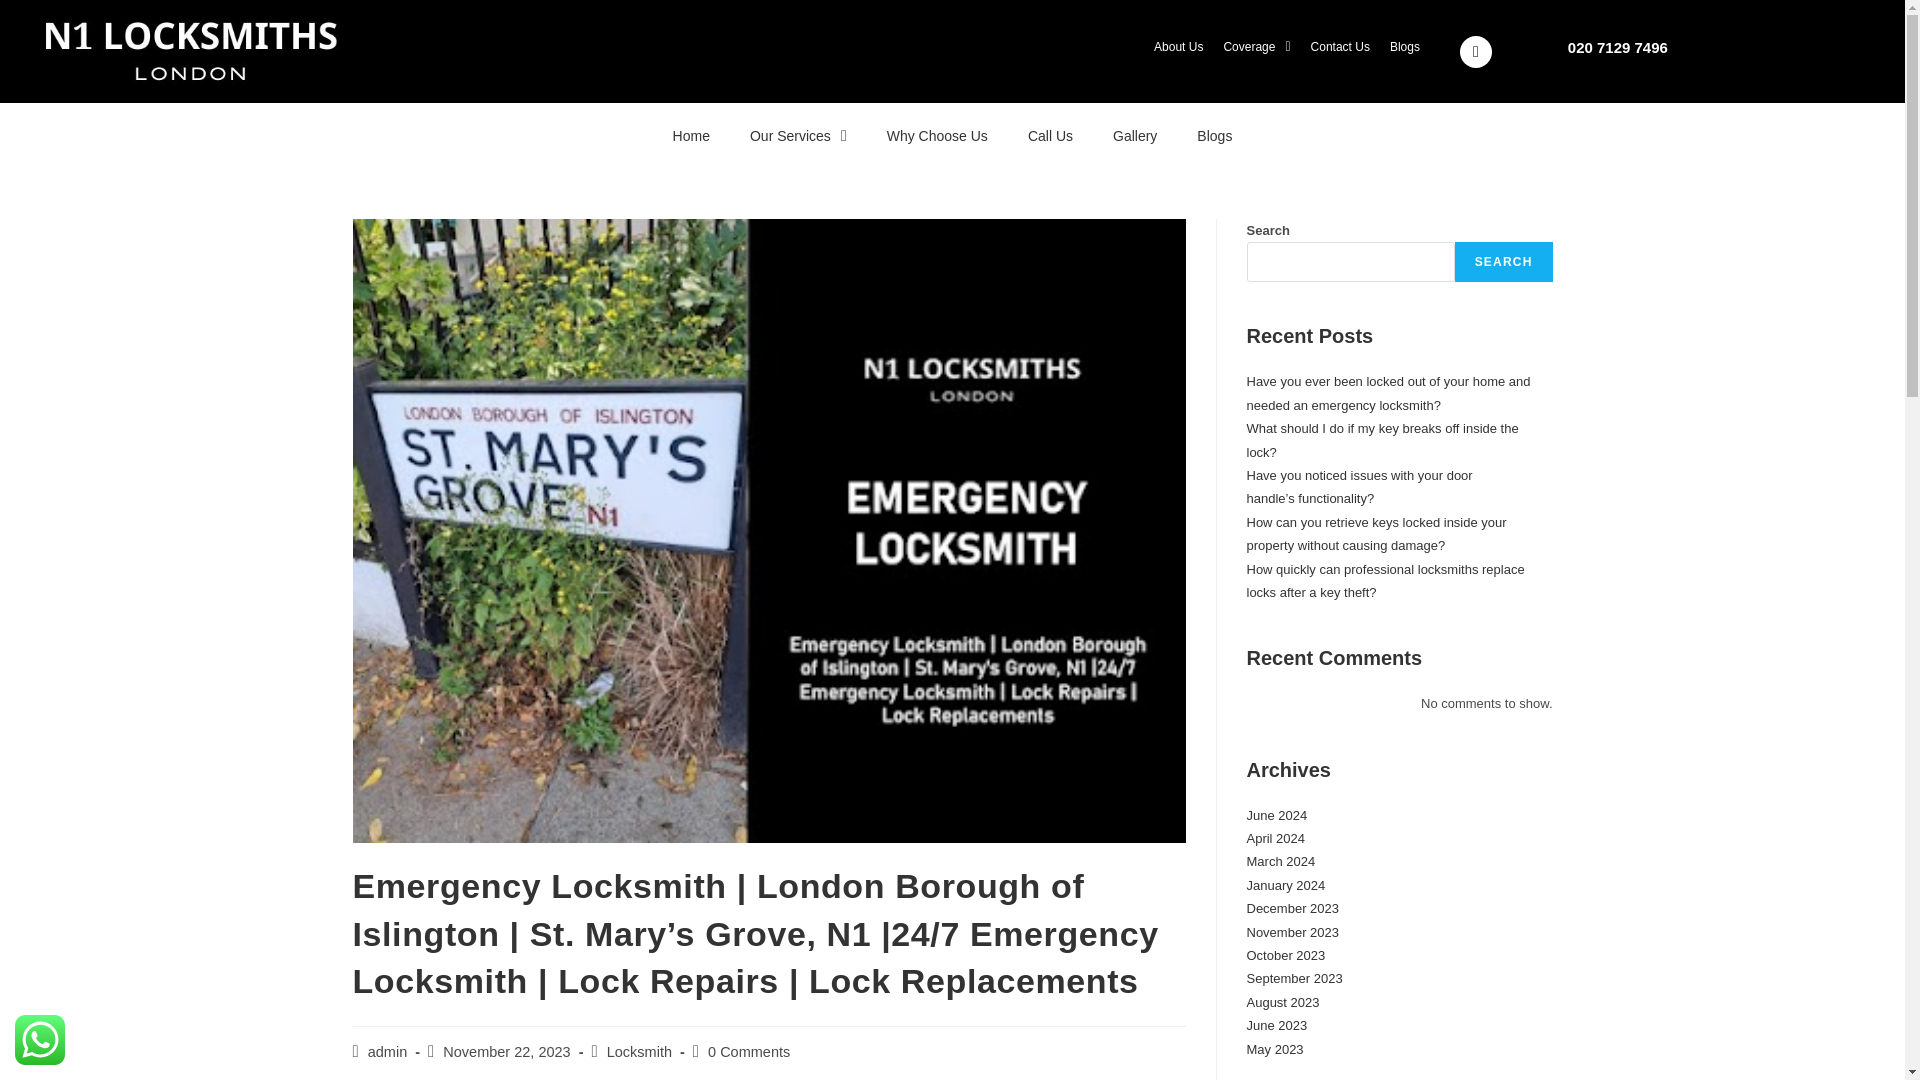 This screenshot has width=1920, height=1080. I want to click on About Us, so click(1178, 45).